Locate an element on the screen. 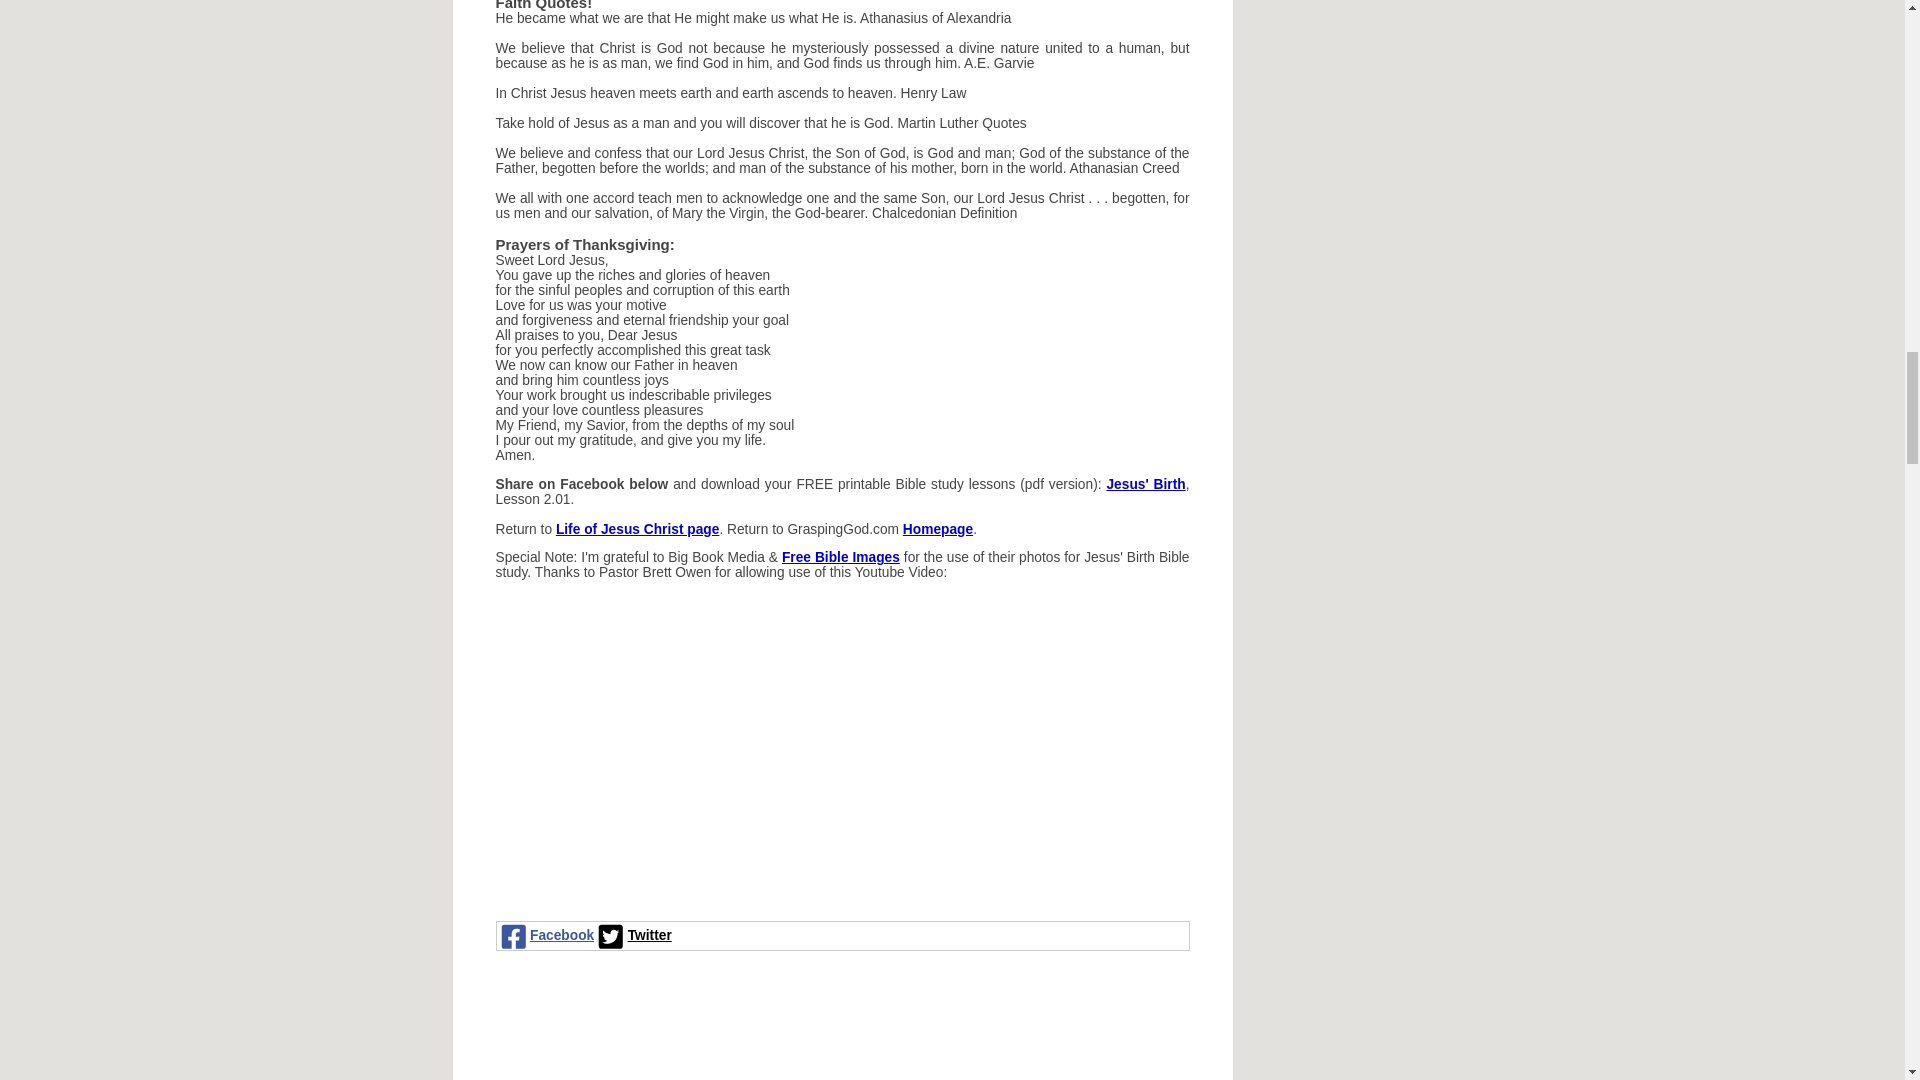  Facebook is located at coordinates (544, 936).